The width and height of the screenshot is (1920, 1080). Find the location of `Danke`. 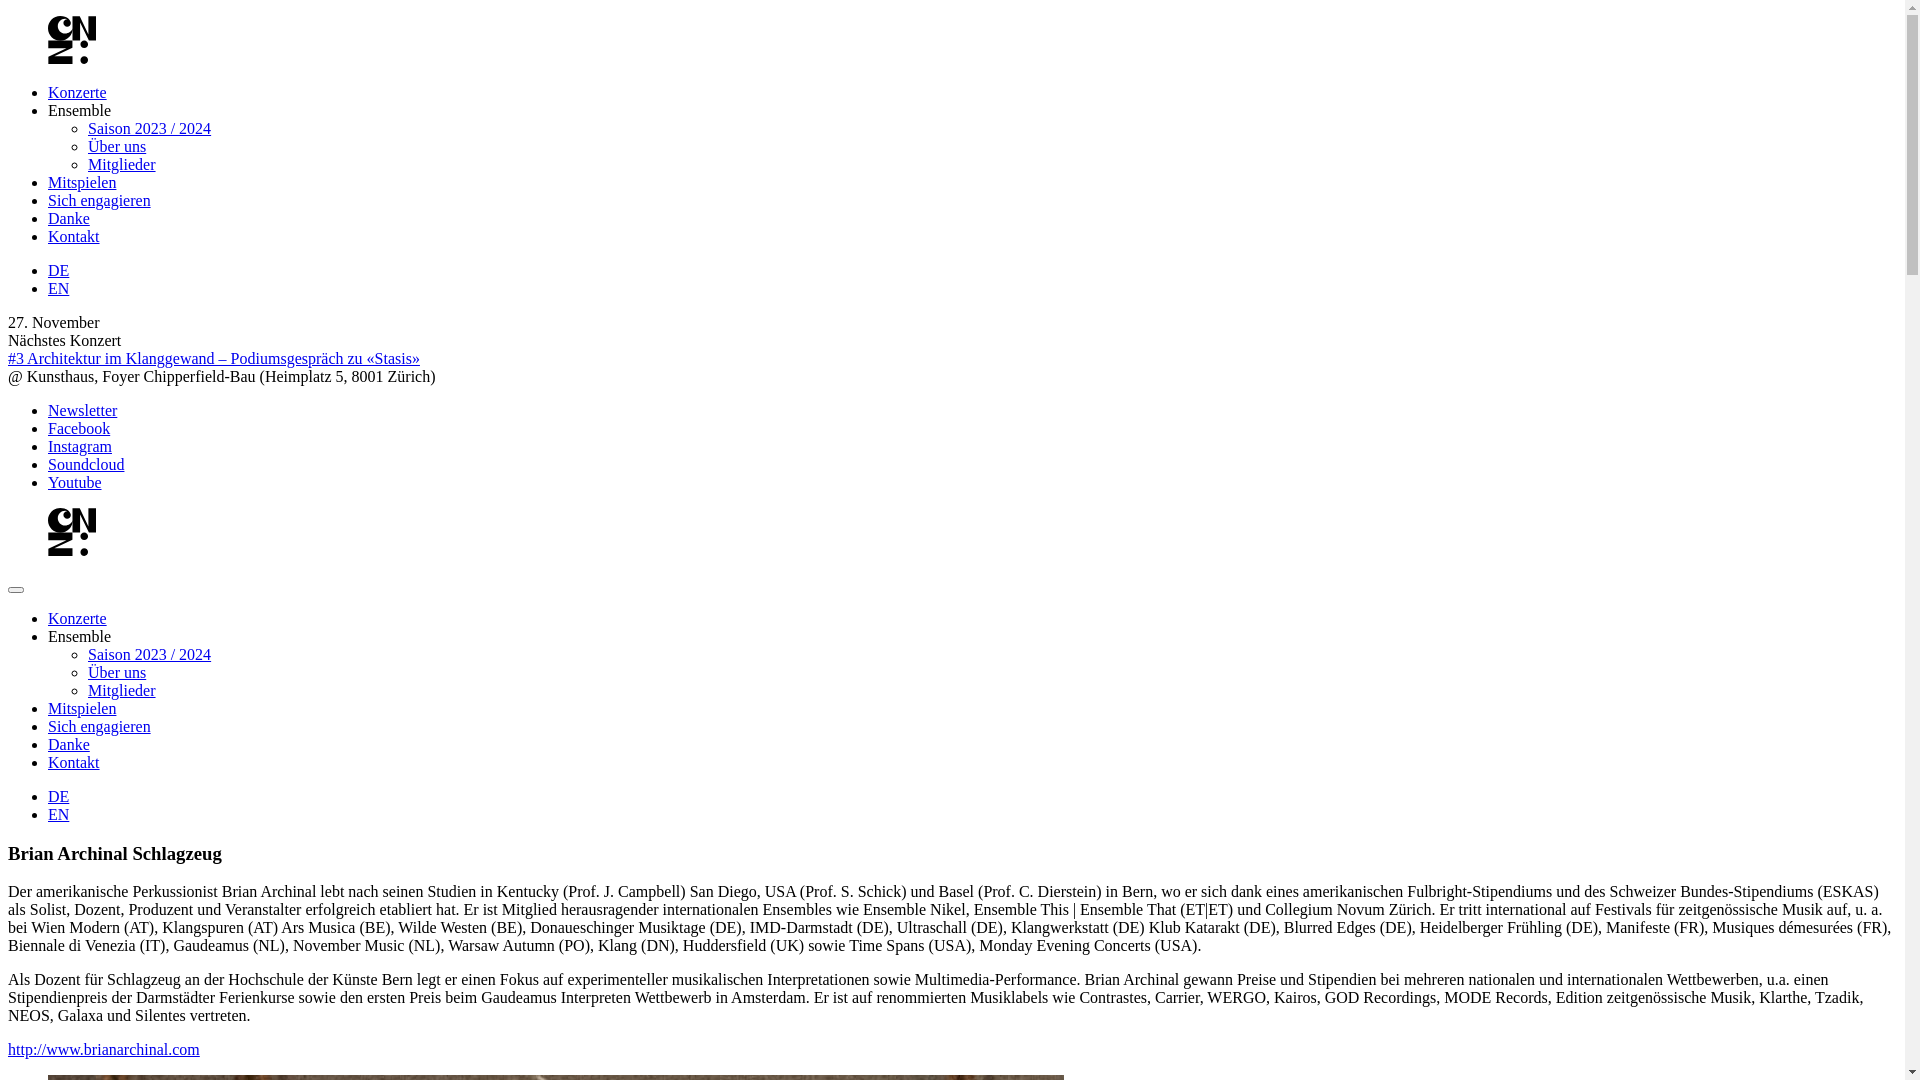

Danke is located at coordinates (69, 744).